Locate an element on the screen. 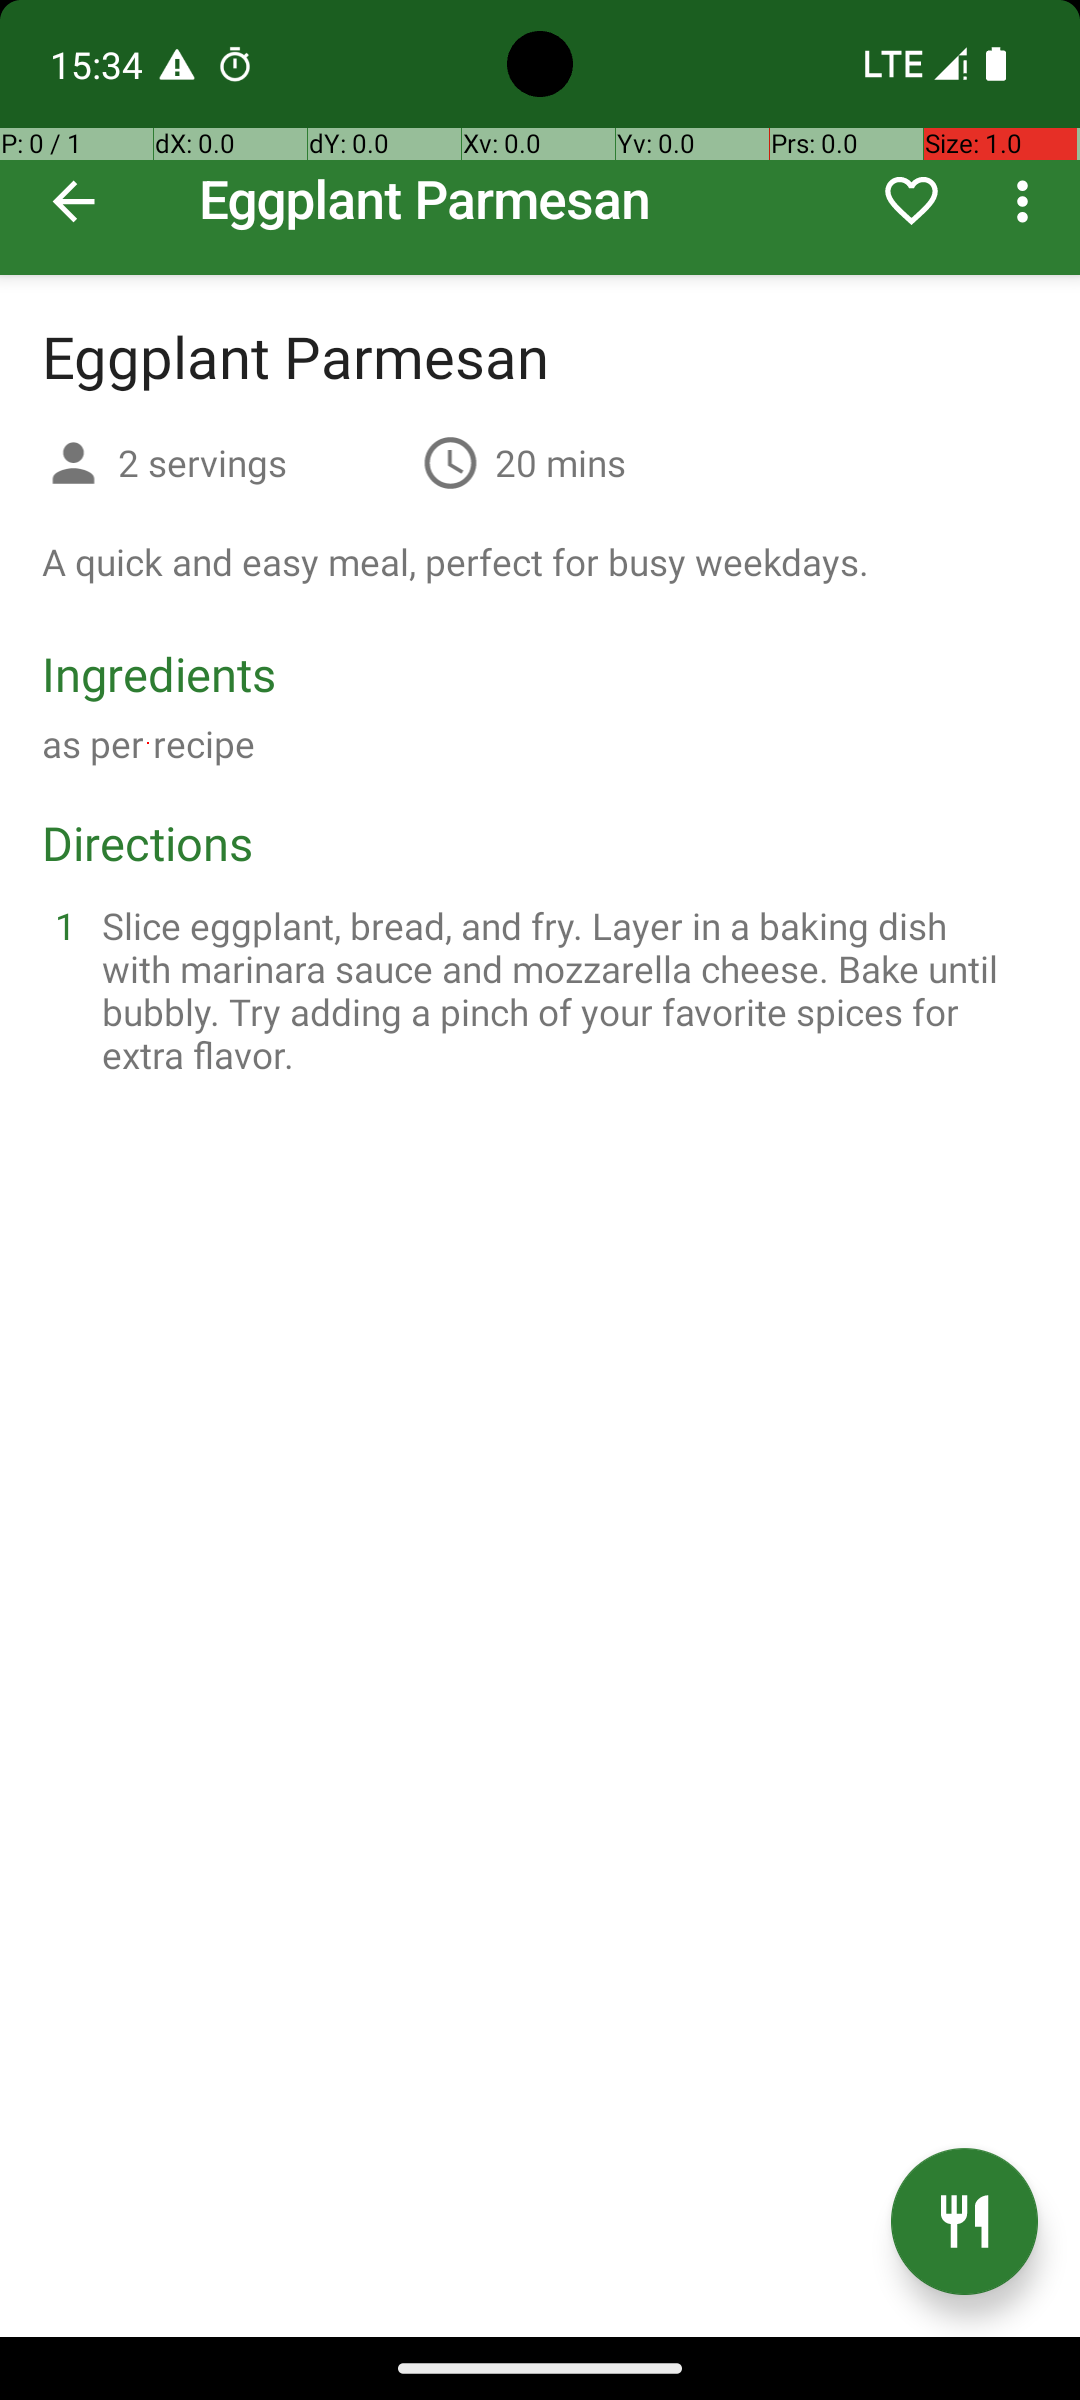 Image resolution: width=1080 pixels, height=2400 pixels. Eggplant Parmesan is located at coordinates (540, 138).